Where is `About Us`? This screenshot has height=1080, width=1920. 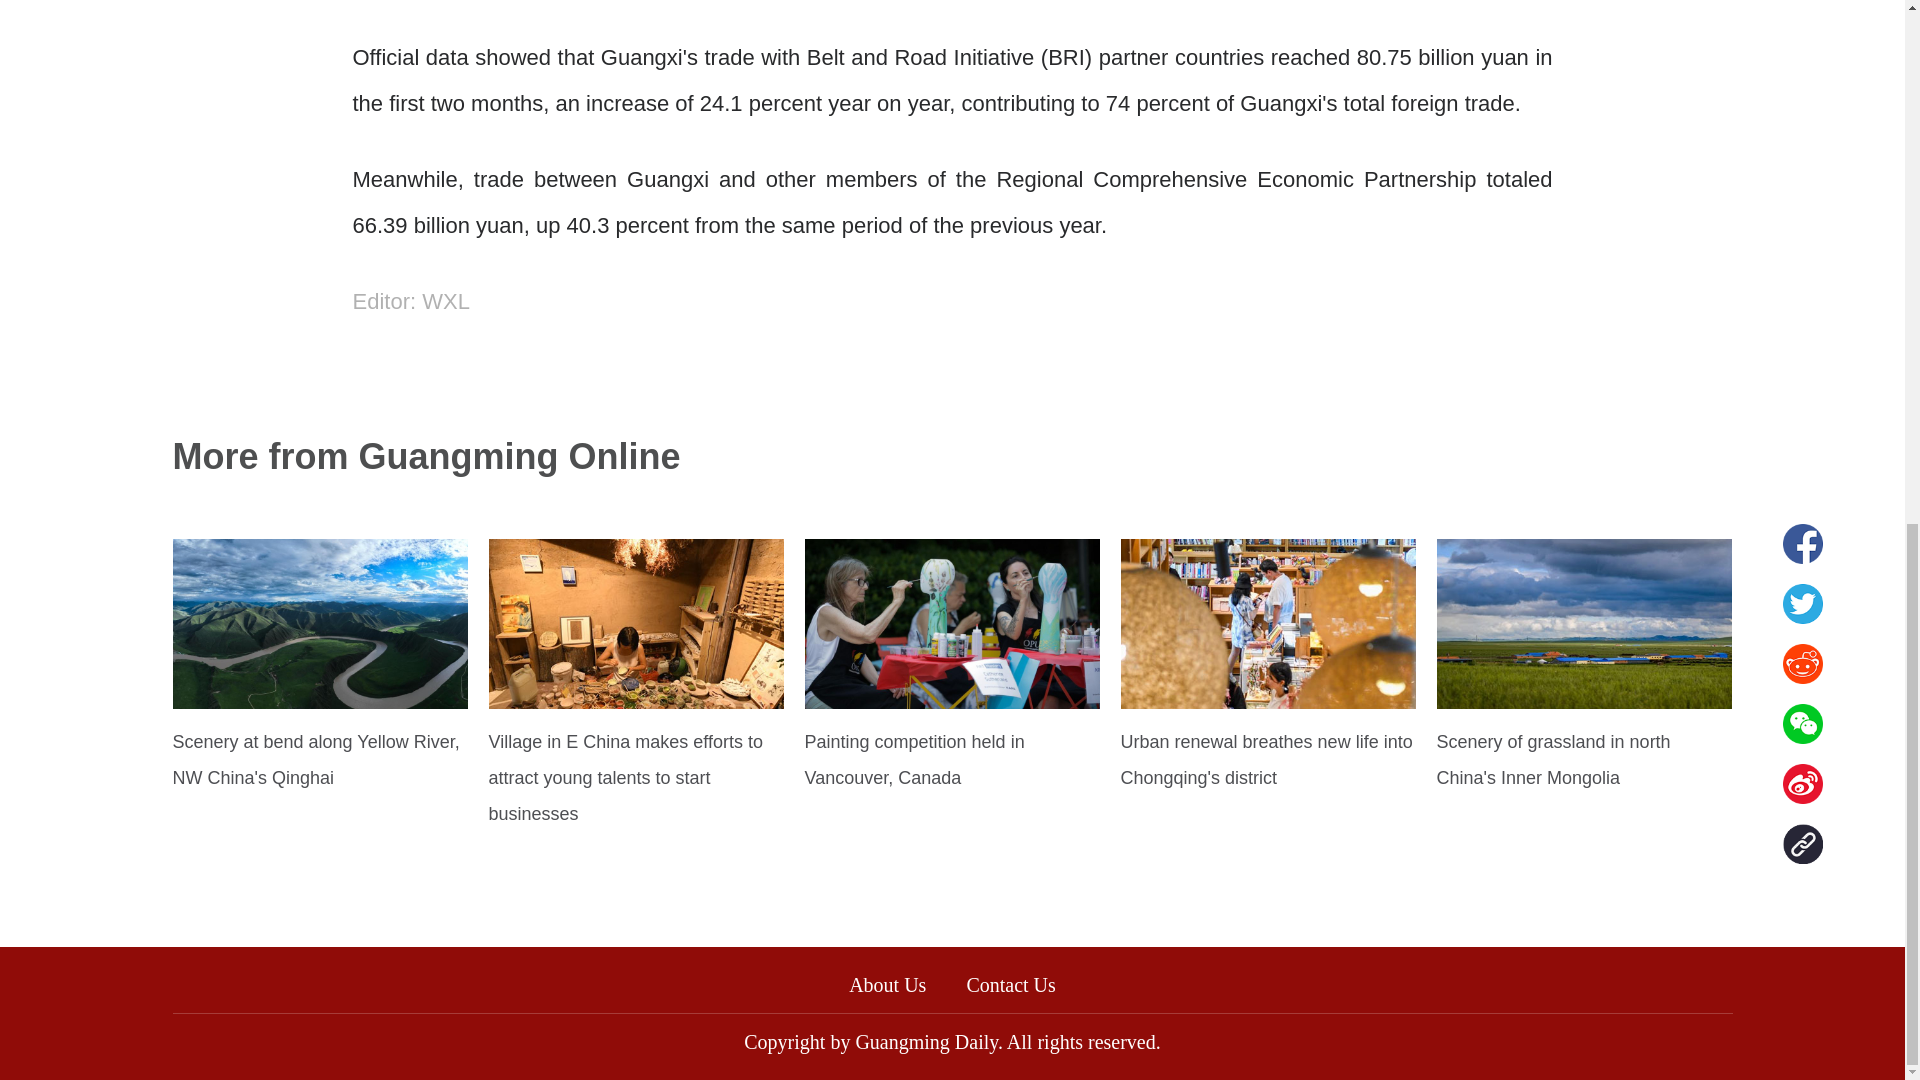 About Us is located at coordinates (886, 984).